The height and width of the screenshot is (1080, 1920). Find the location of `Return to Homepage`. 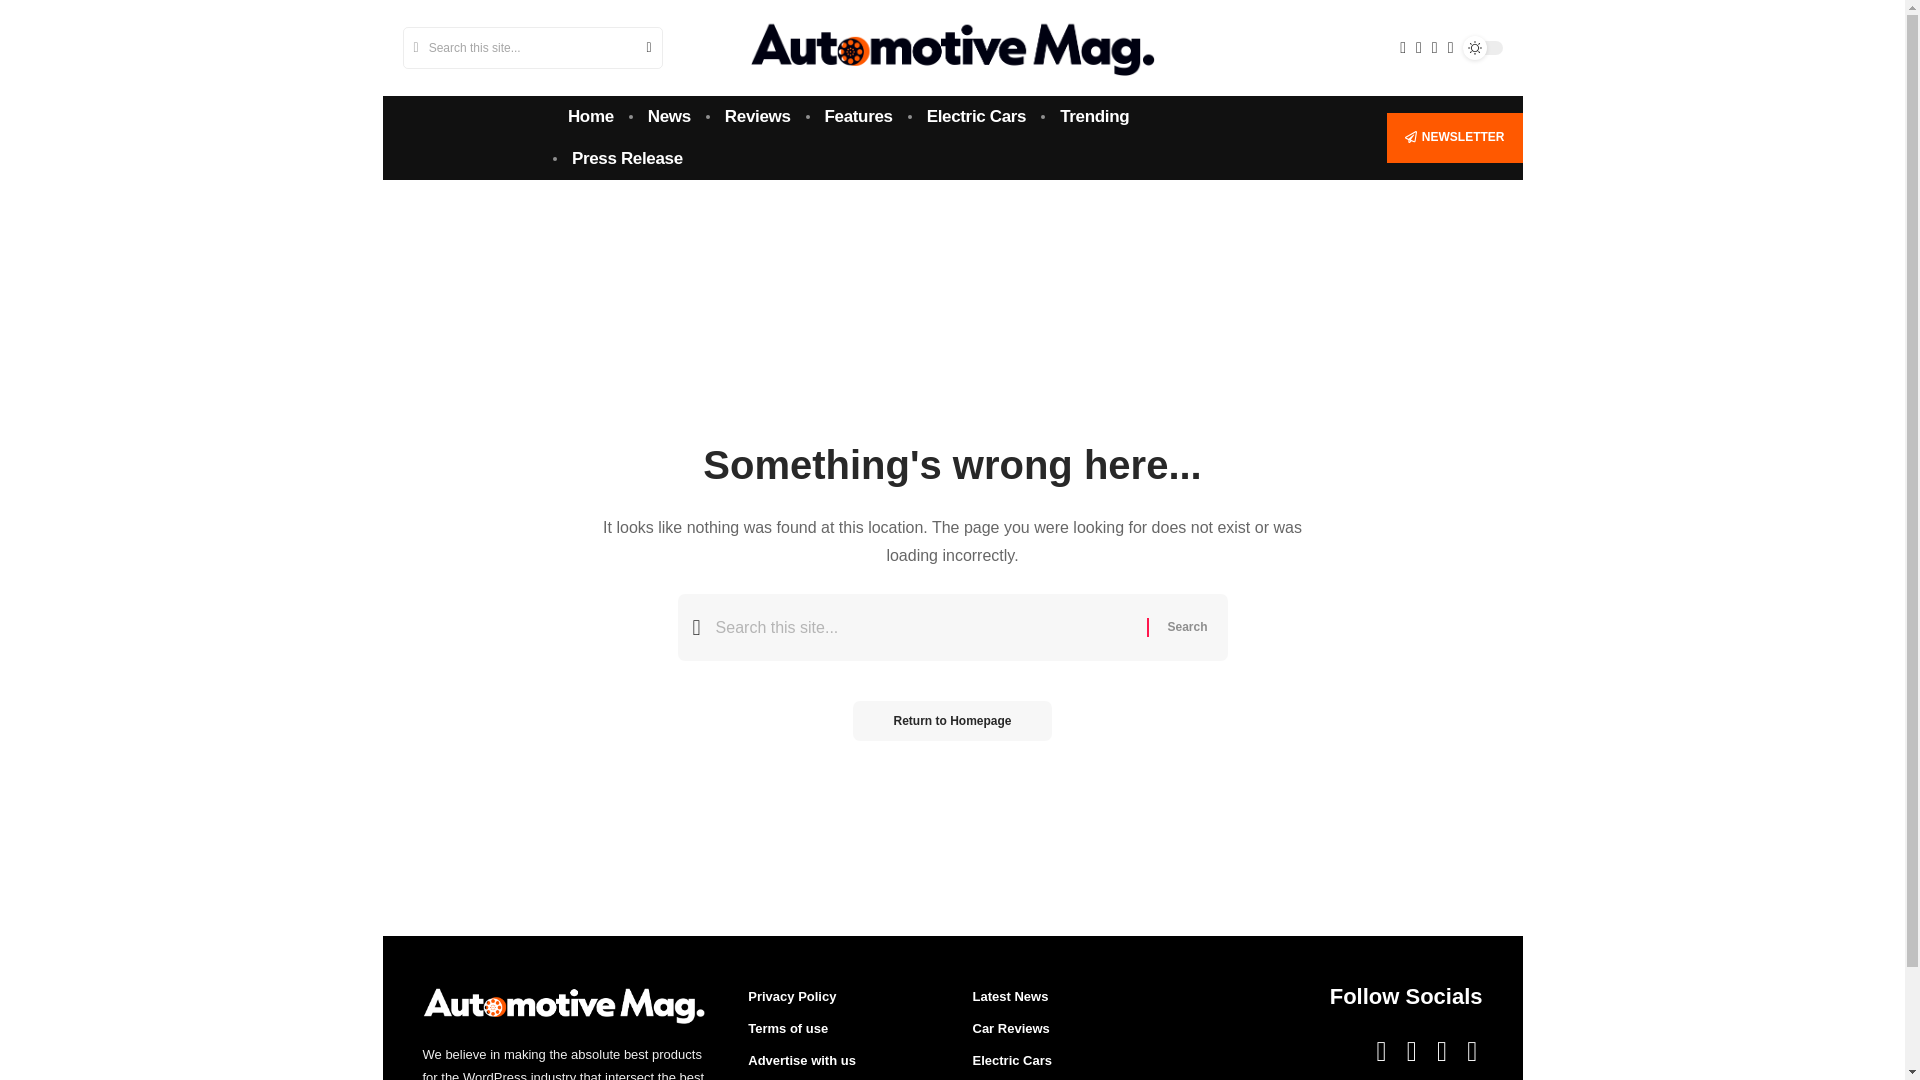

Return to Homepage is located at coordinates (951, 720).